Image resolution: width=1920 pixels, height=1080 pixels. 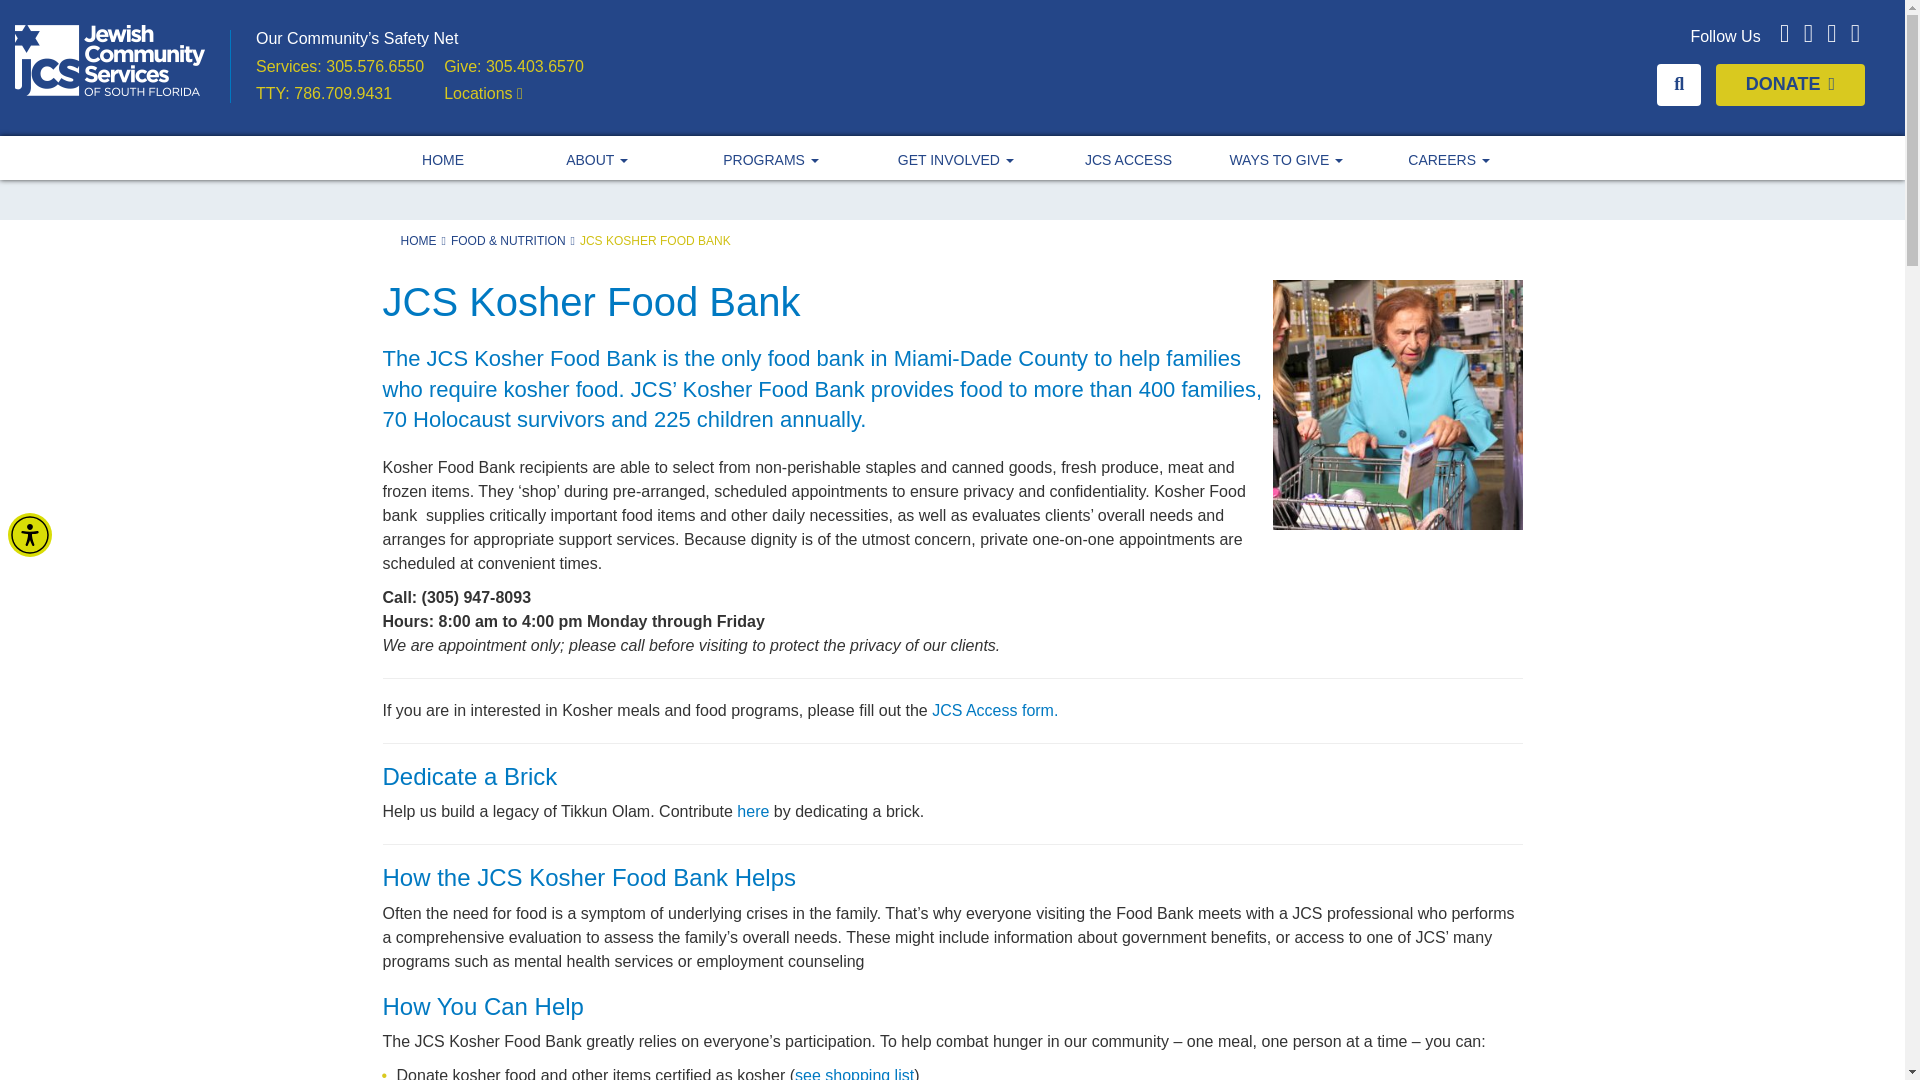 What do you see at coordinates (443, 158) in the screenshot?
I see `Home` at bounding box center [443, 158].